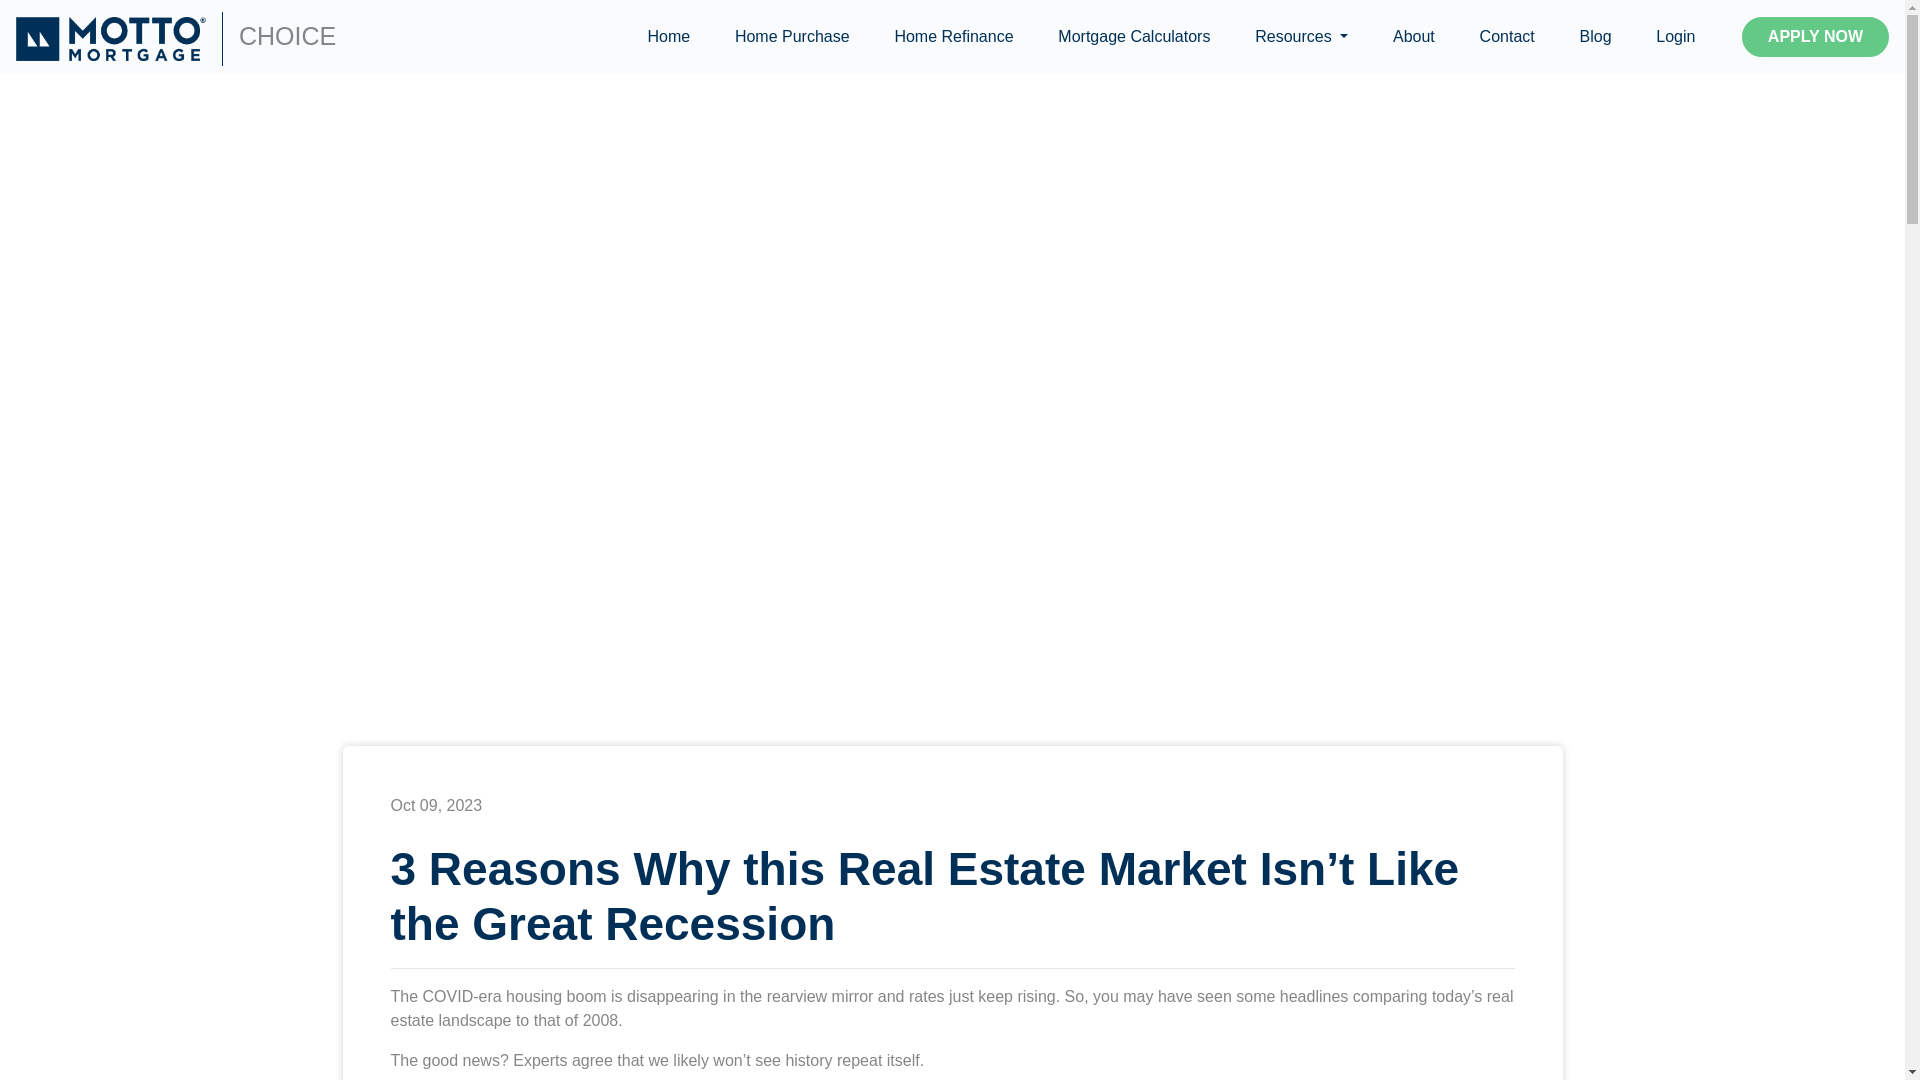  I want to click on Home Refinance, so click(954, 37).